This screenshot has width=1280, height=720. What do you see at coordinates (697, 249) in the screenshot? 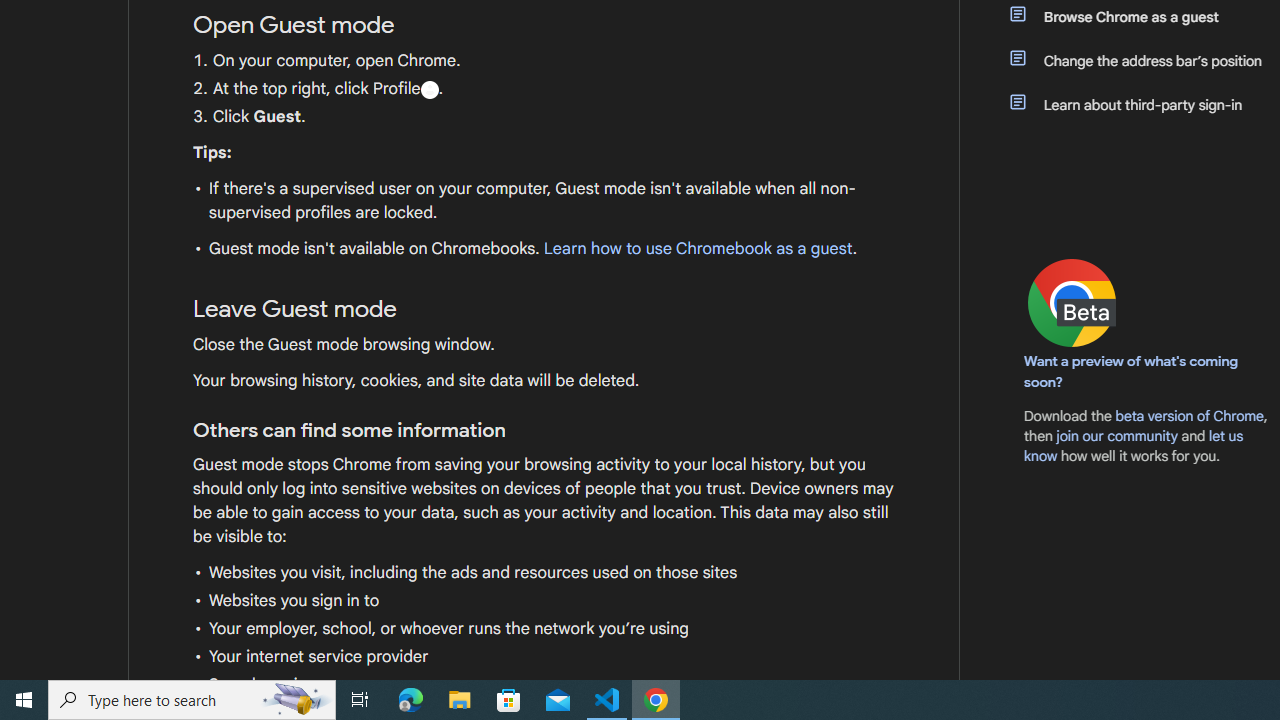
I see `Learn how to use Chromebook as a guest` at bounding box center [697, 249].